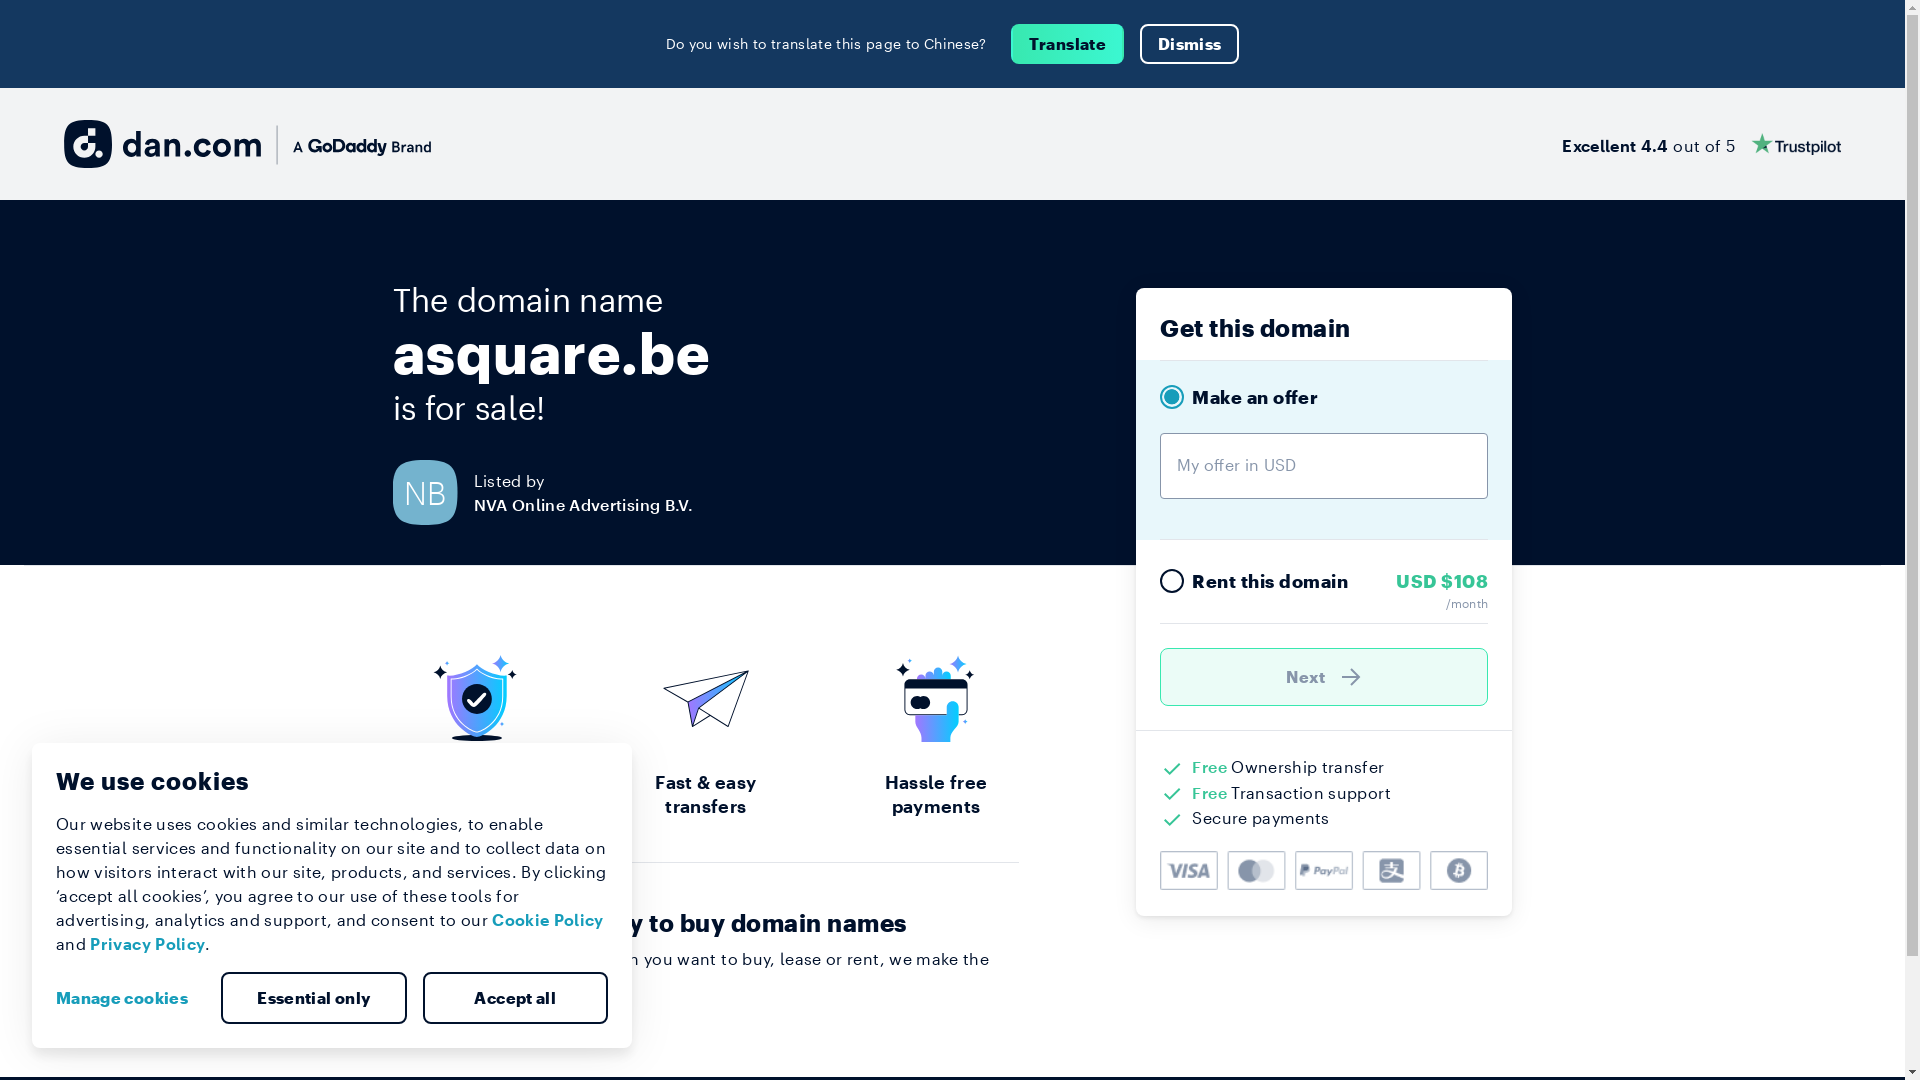 This screenshot has height=1080, width=1920. I want to click on Essential only, so click(314, 998).